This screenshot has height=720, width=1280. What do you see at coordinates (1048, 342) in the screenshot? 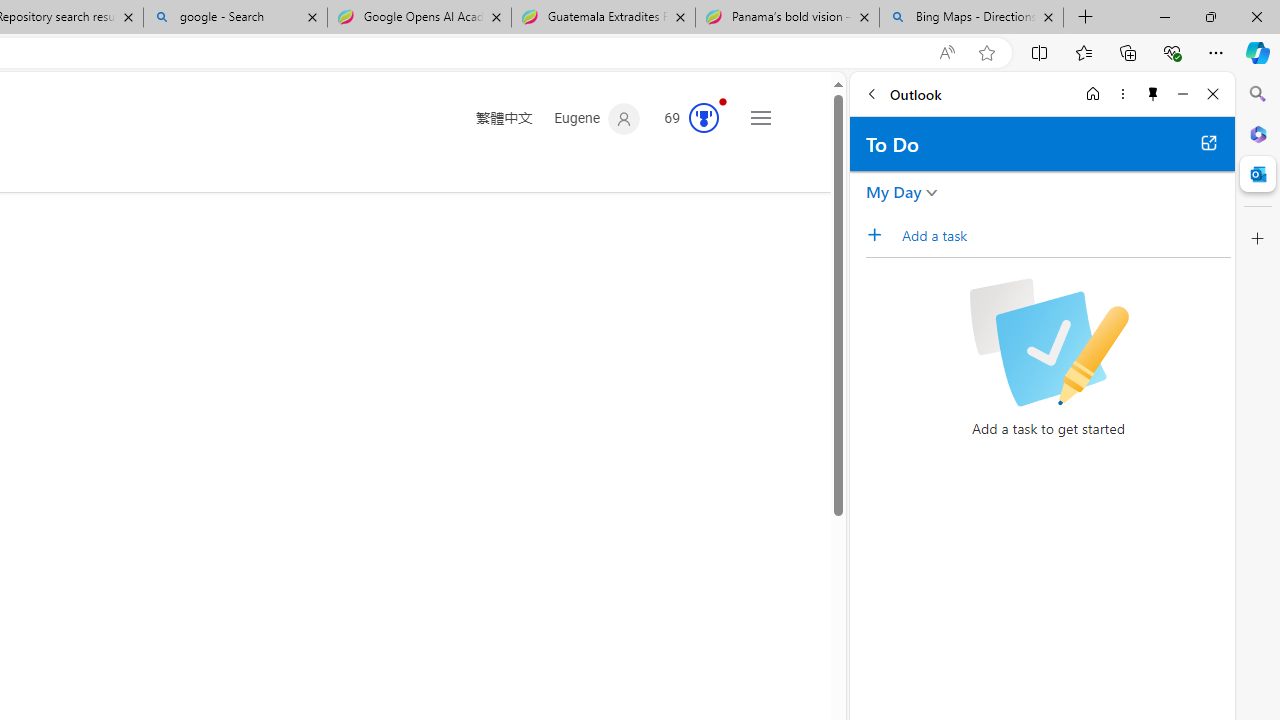
I see `Checkbox with a pencil` at bounding box center [1048, 342].